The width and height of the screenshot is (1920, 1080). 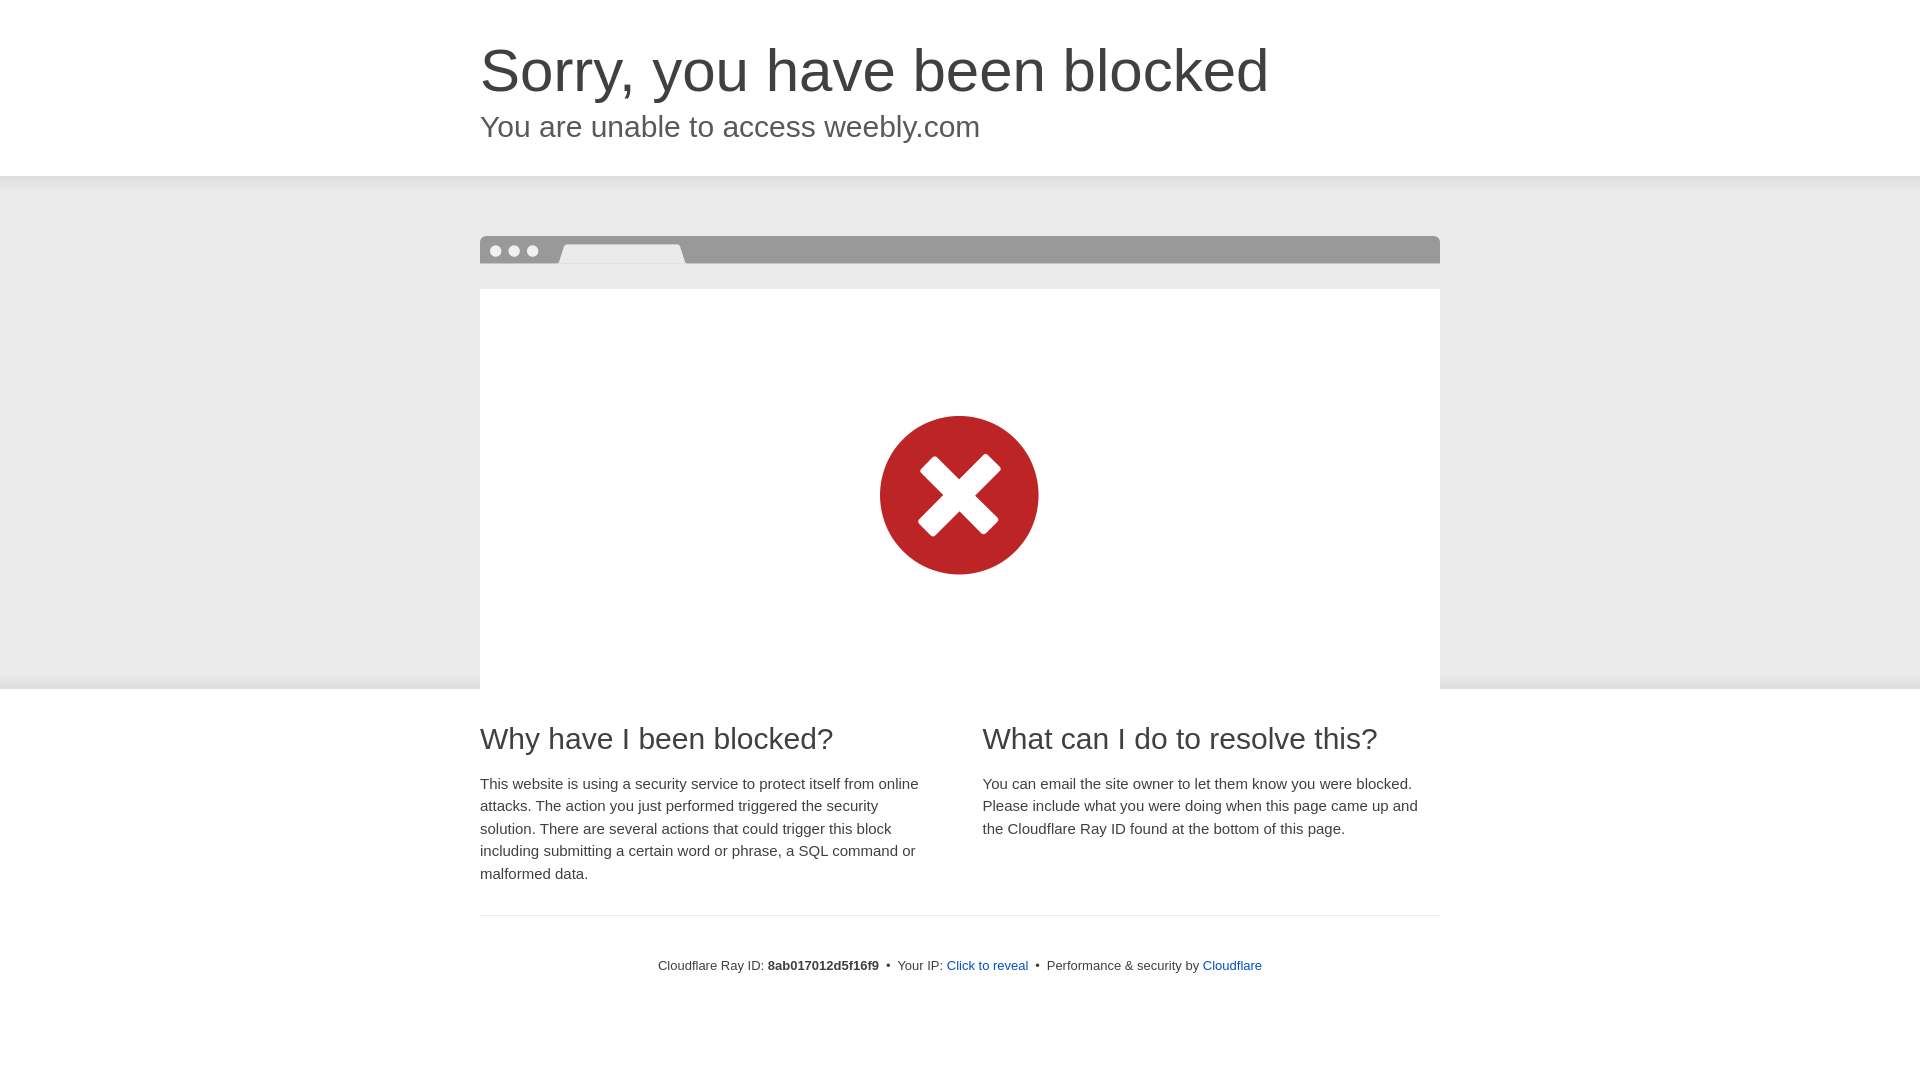 I want to click on Click to reveal, so click(x=988, y=966).